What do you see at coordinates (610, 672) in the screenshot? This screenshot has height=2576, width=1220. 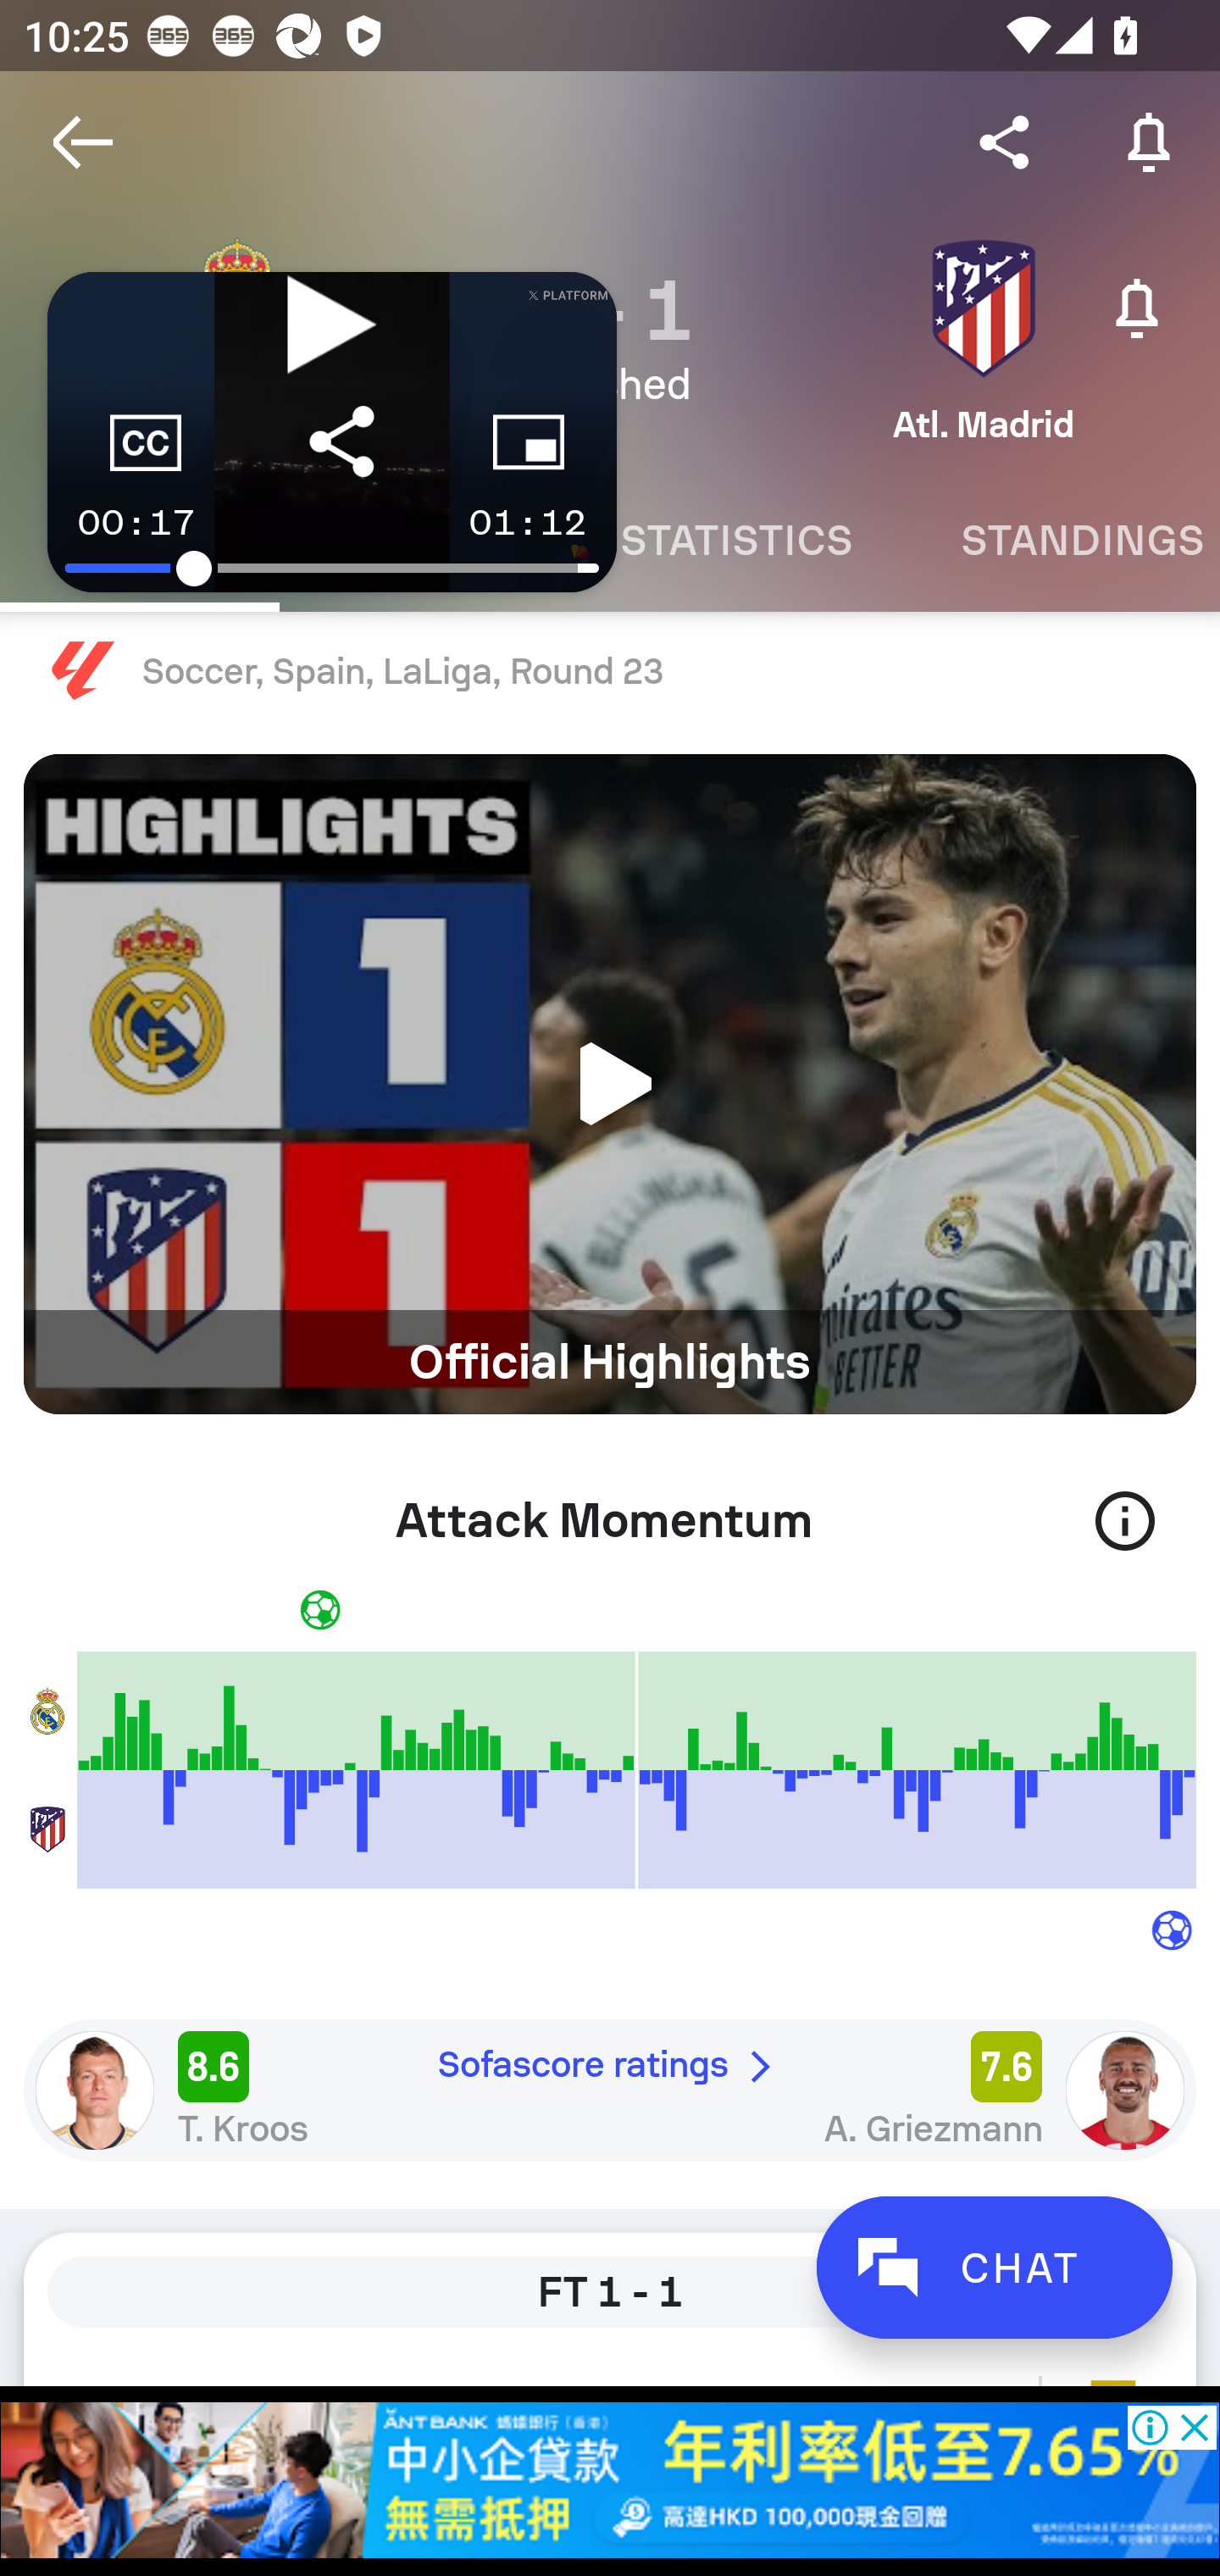 I see `Soccer, Spain, LaLiga, Round 23` at bounding box center [610, 672].